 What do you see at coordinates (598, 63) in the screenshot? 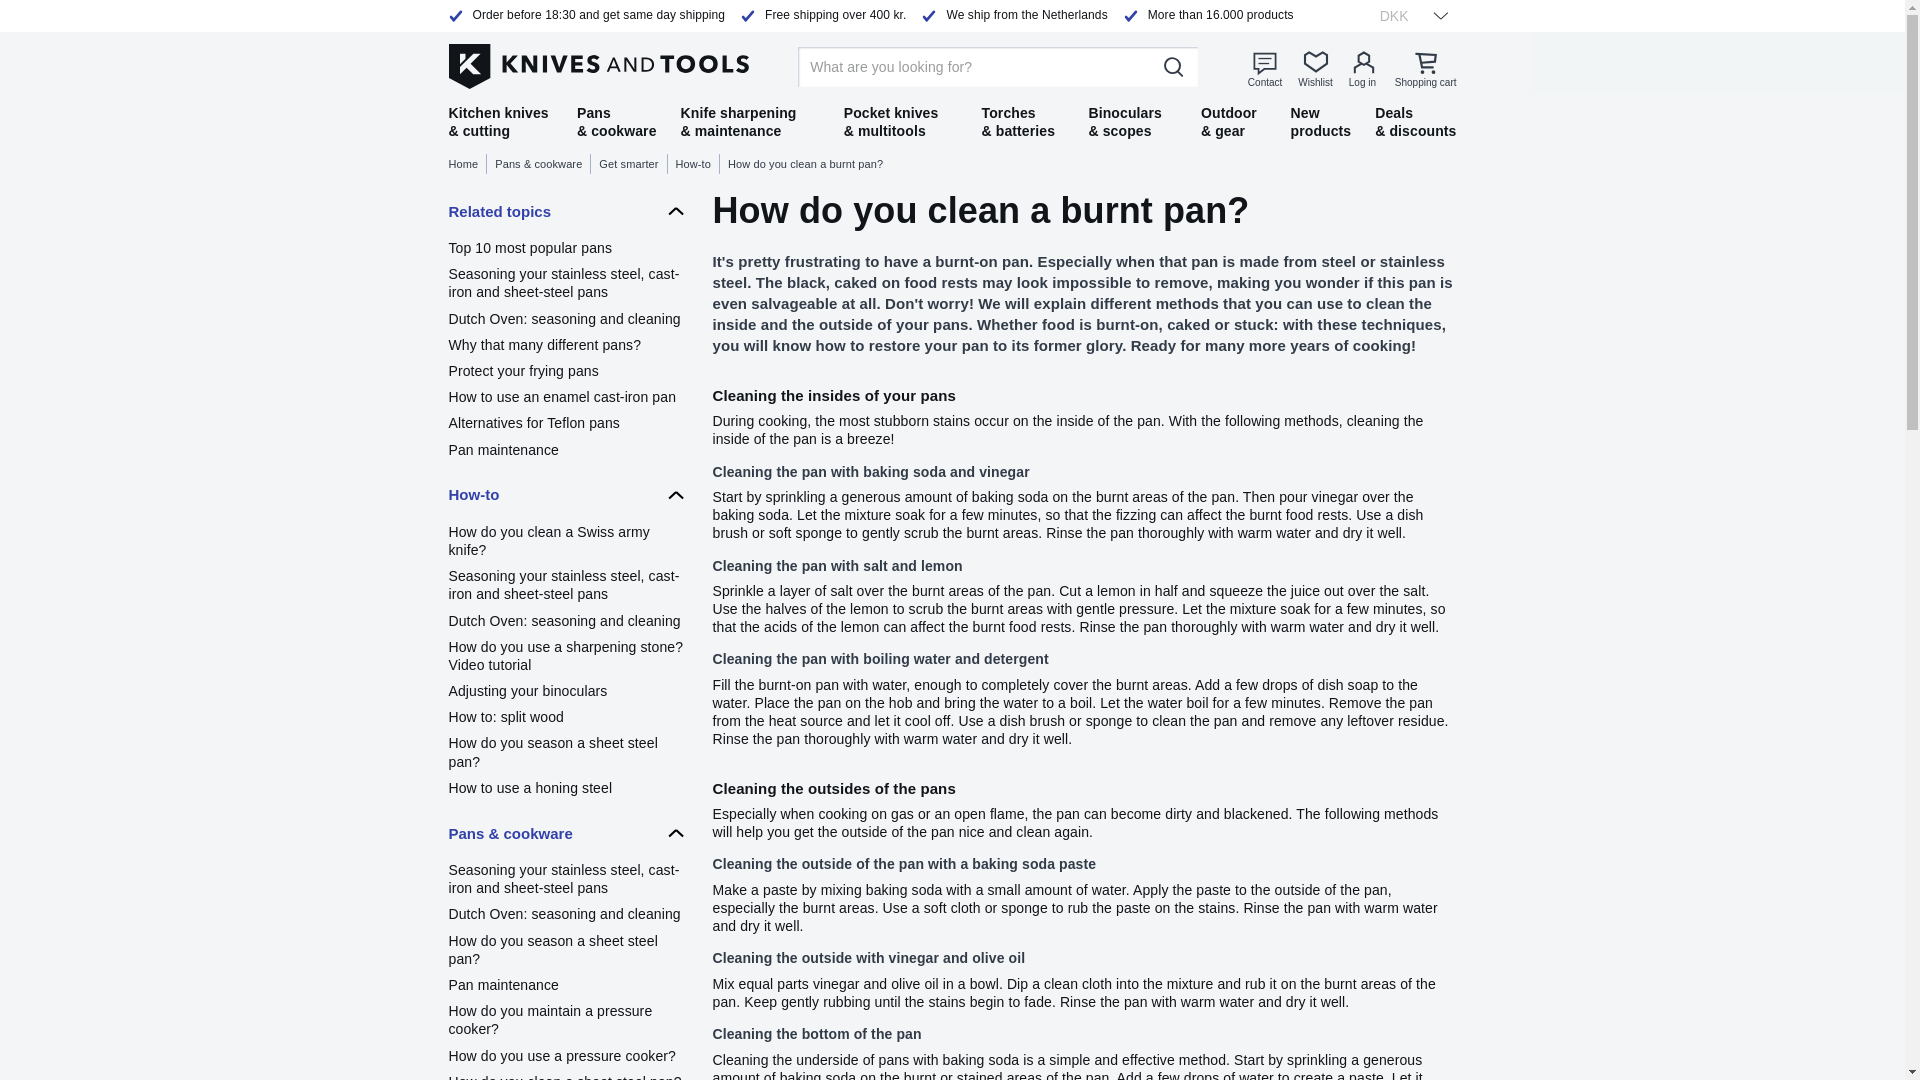
I see `Logo` at bounding box center [598, 63].